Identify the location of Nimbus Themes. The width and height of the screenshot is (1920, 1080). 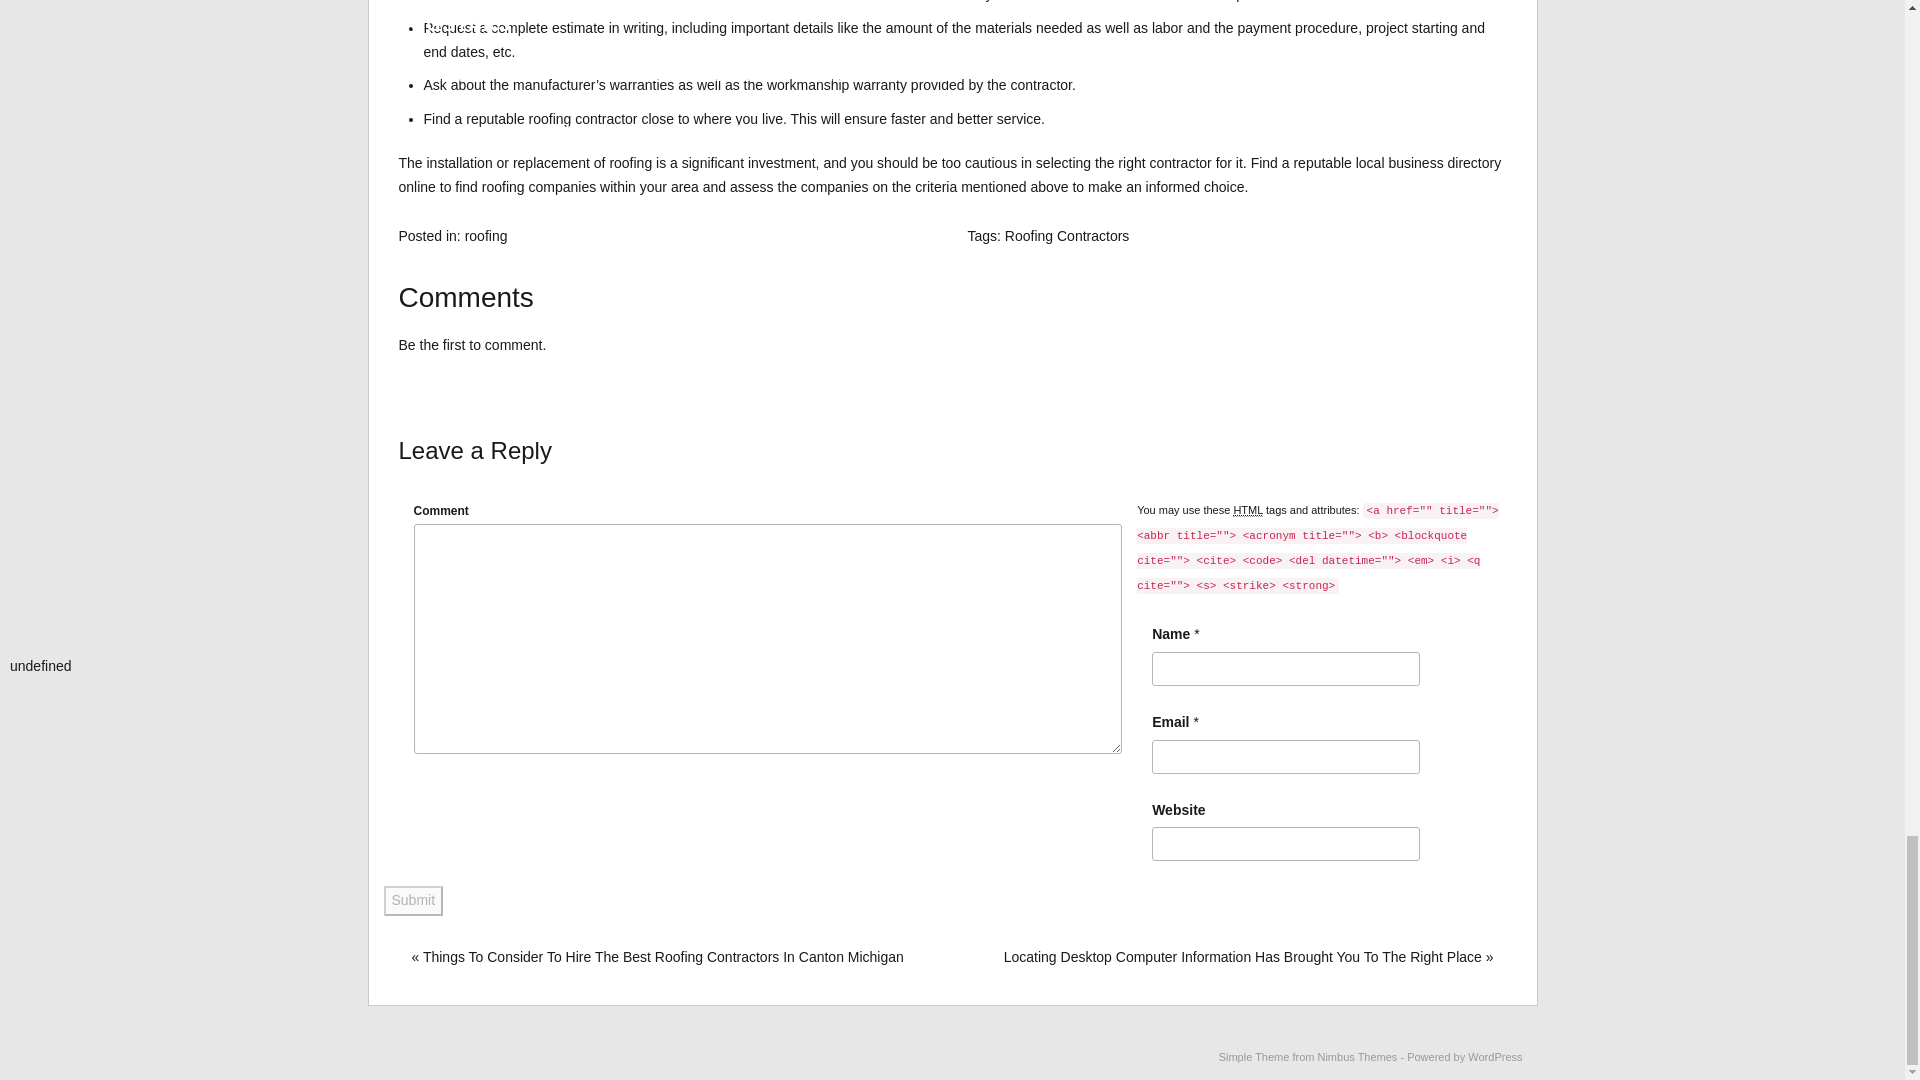
(1357, 1056).